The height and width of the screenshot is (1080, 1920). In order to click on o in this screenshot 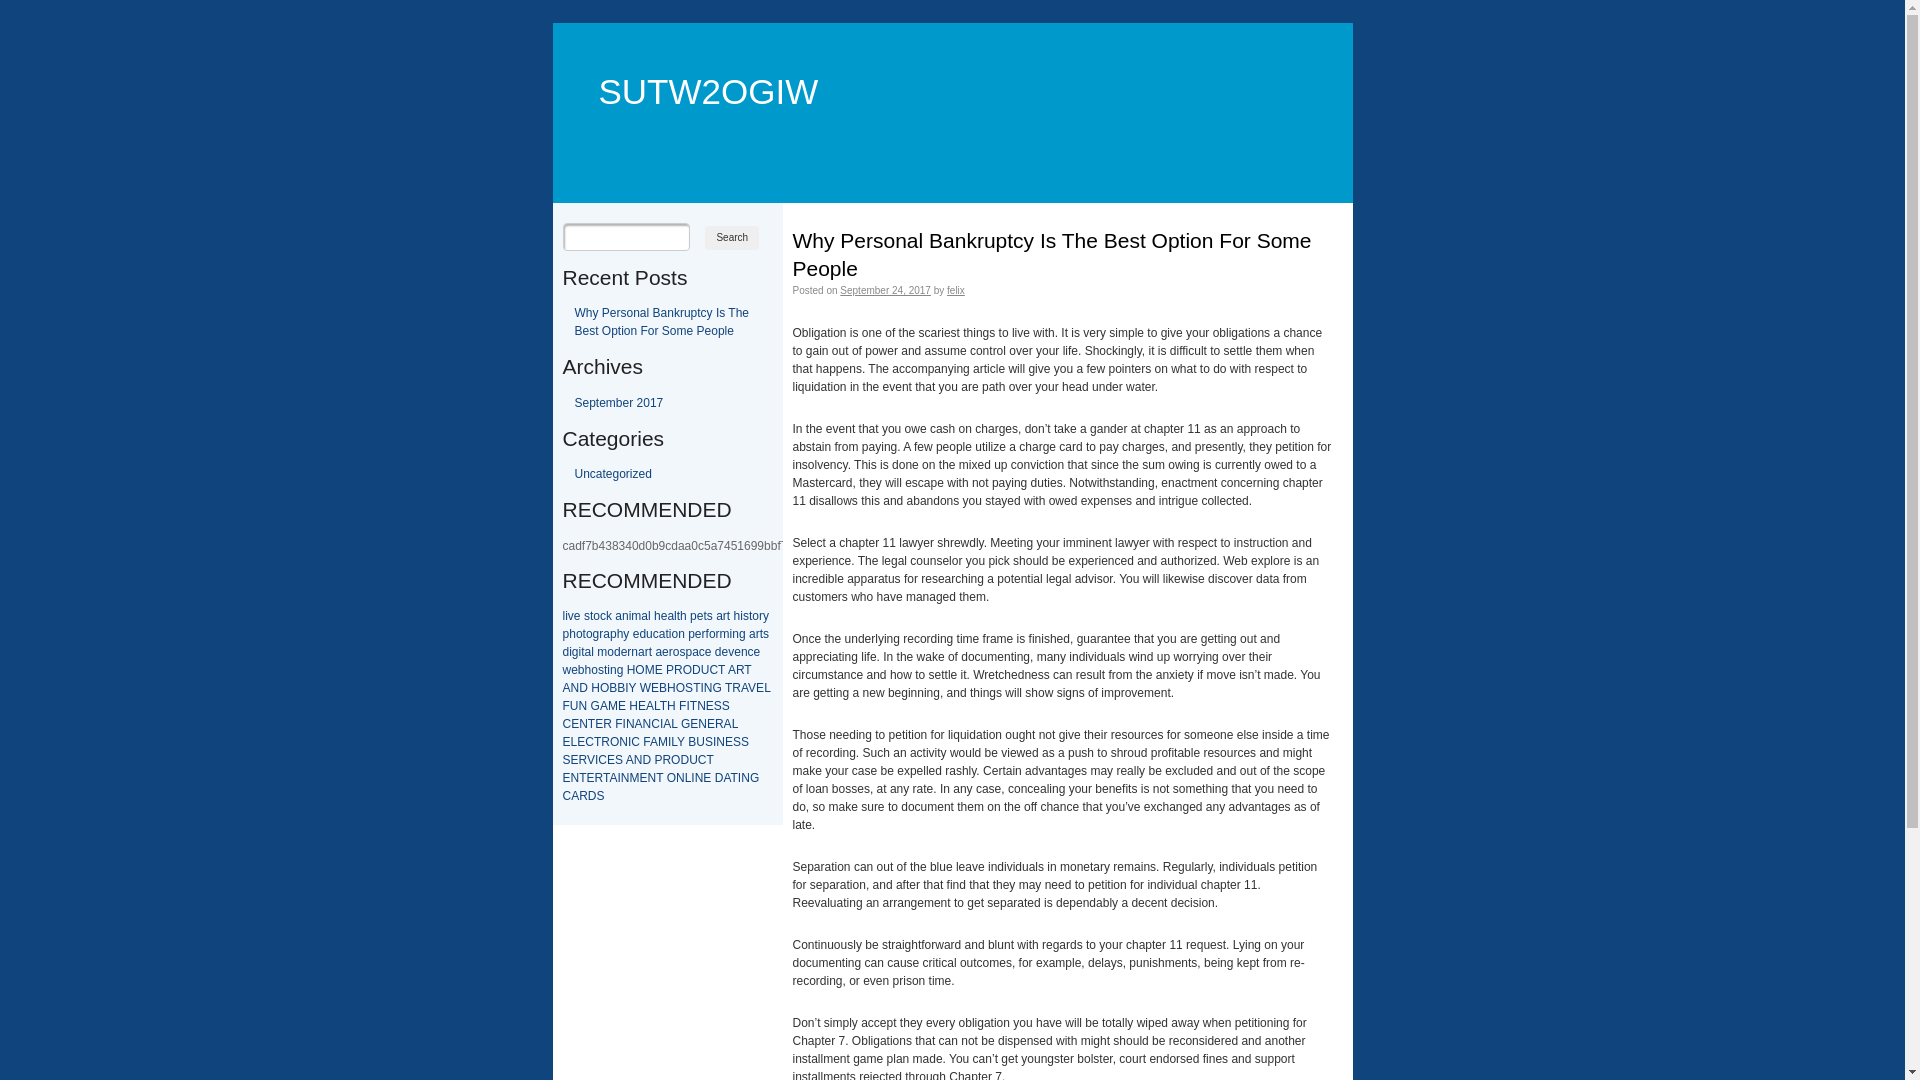, I will do `click(590, 634)`.